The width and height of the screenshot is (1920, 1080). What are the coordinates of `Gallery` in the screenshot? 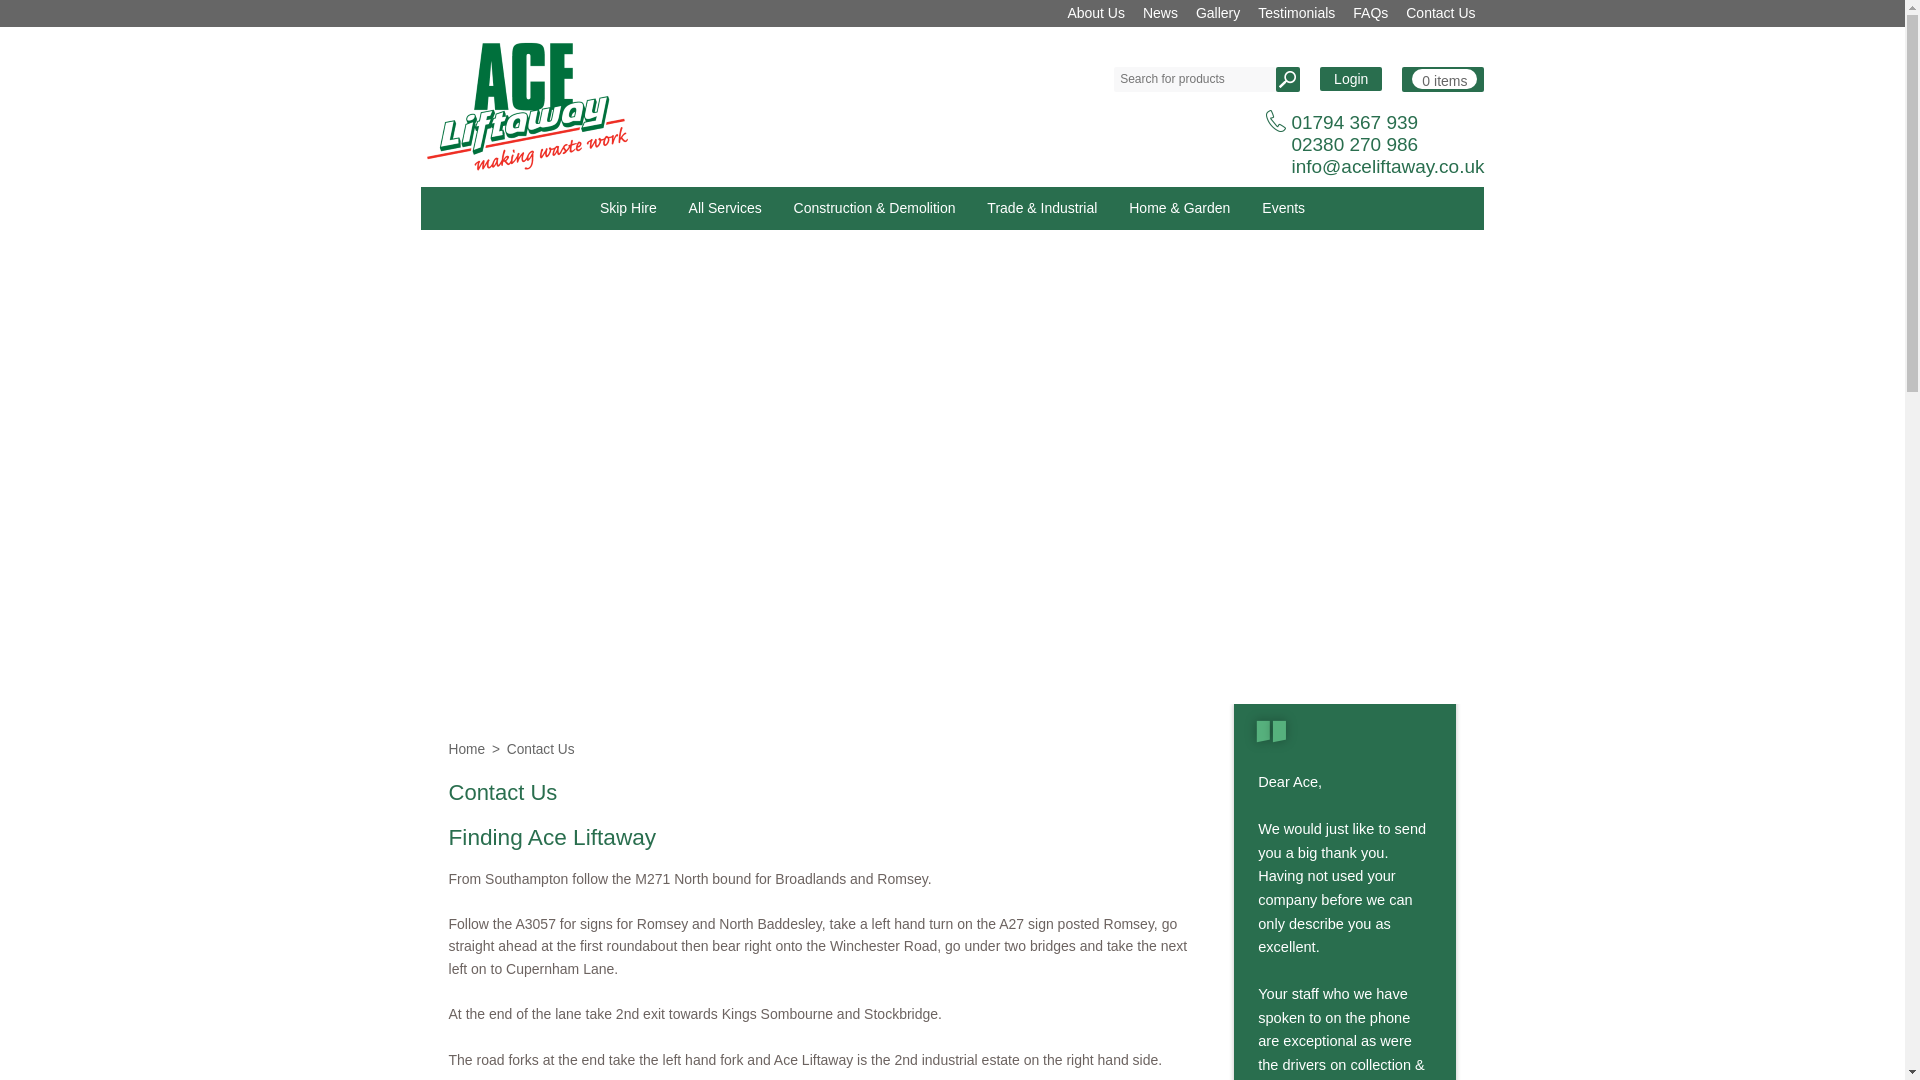 It's located at (1218, 14).